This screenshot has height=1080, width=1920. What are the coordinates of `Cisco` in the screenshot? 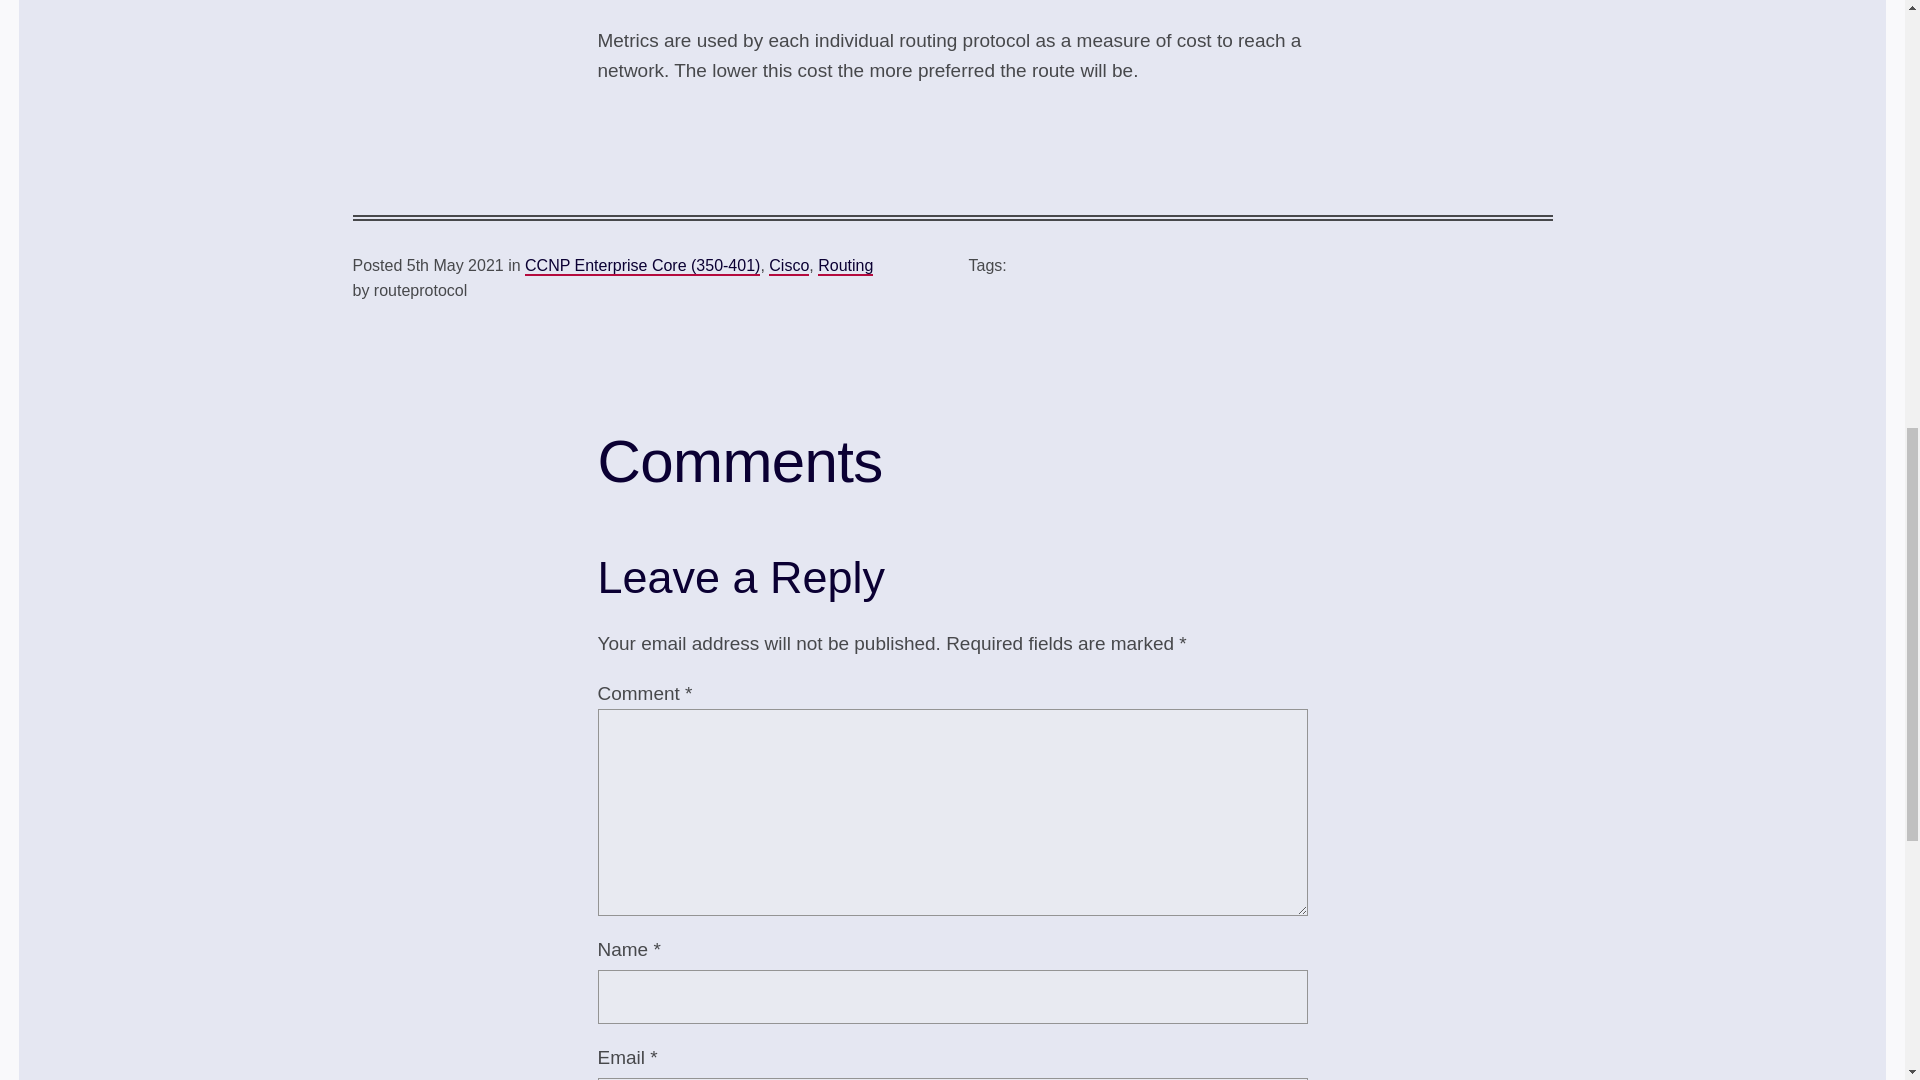 It's located at (788, 266).